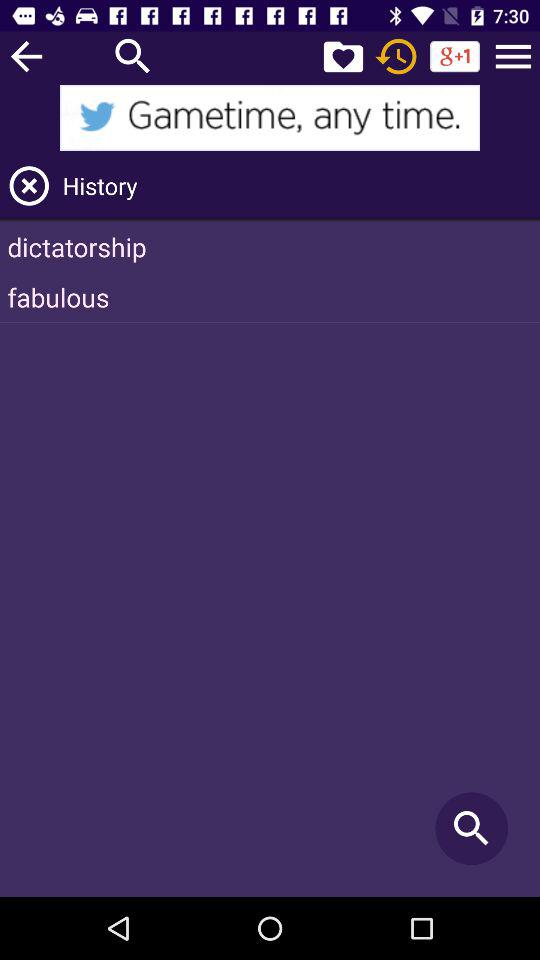  Describe the element at coordinates (270, 297) in the screenshot. I see `open the fabulous item` at that location.